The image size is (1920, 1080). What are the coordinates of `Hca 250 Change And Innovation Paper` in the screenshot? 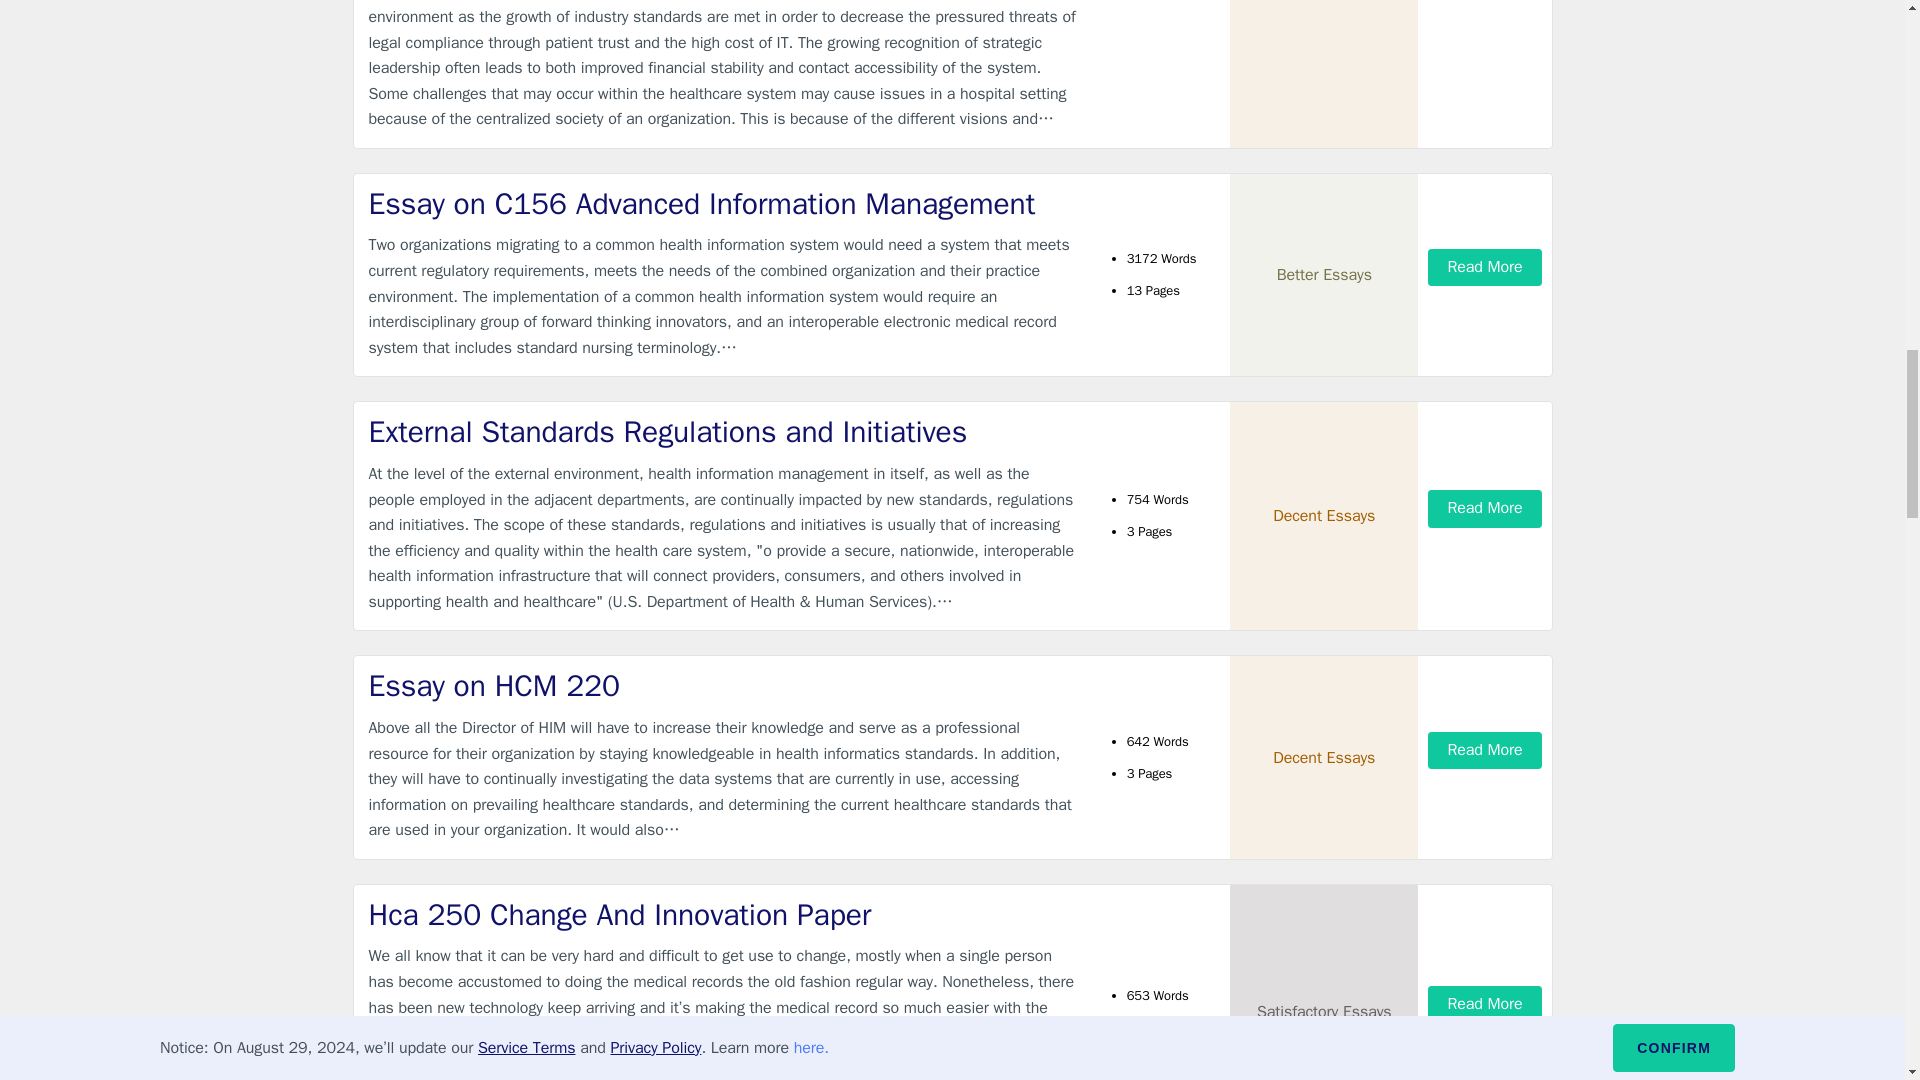 It's located at (724, 916).